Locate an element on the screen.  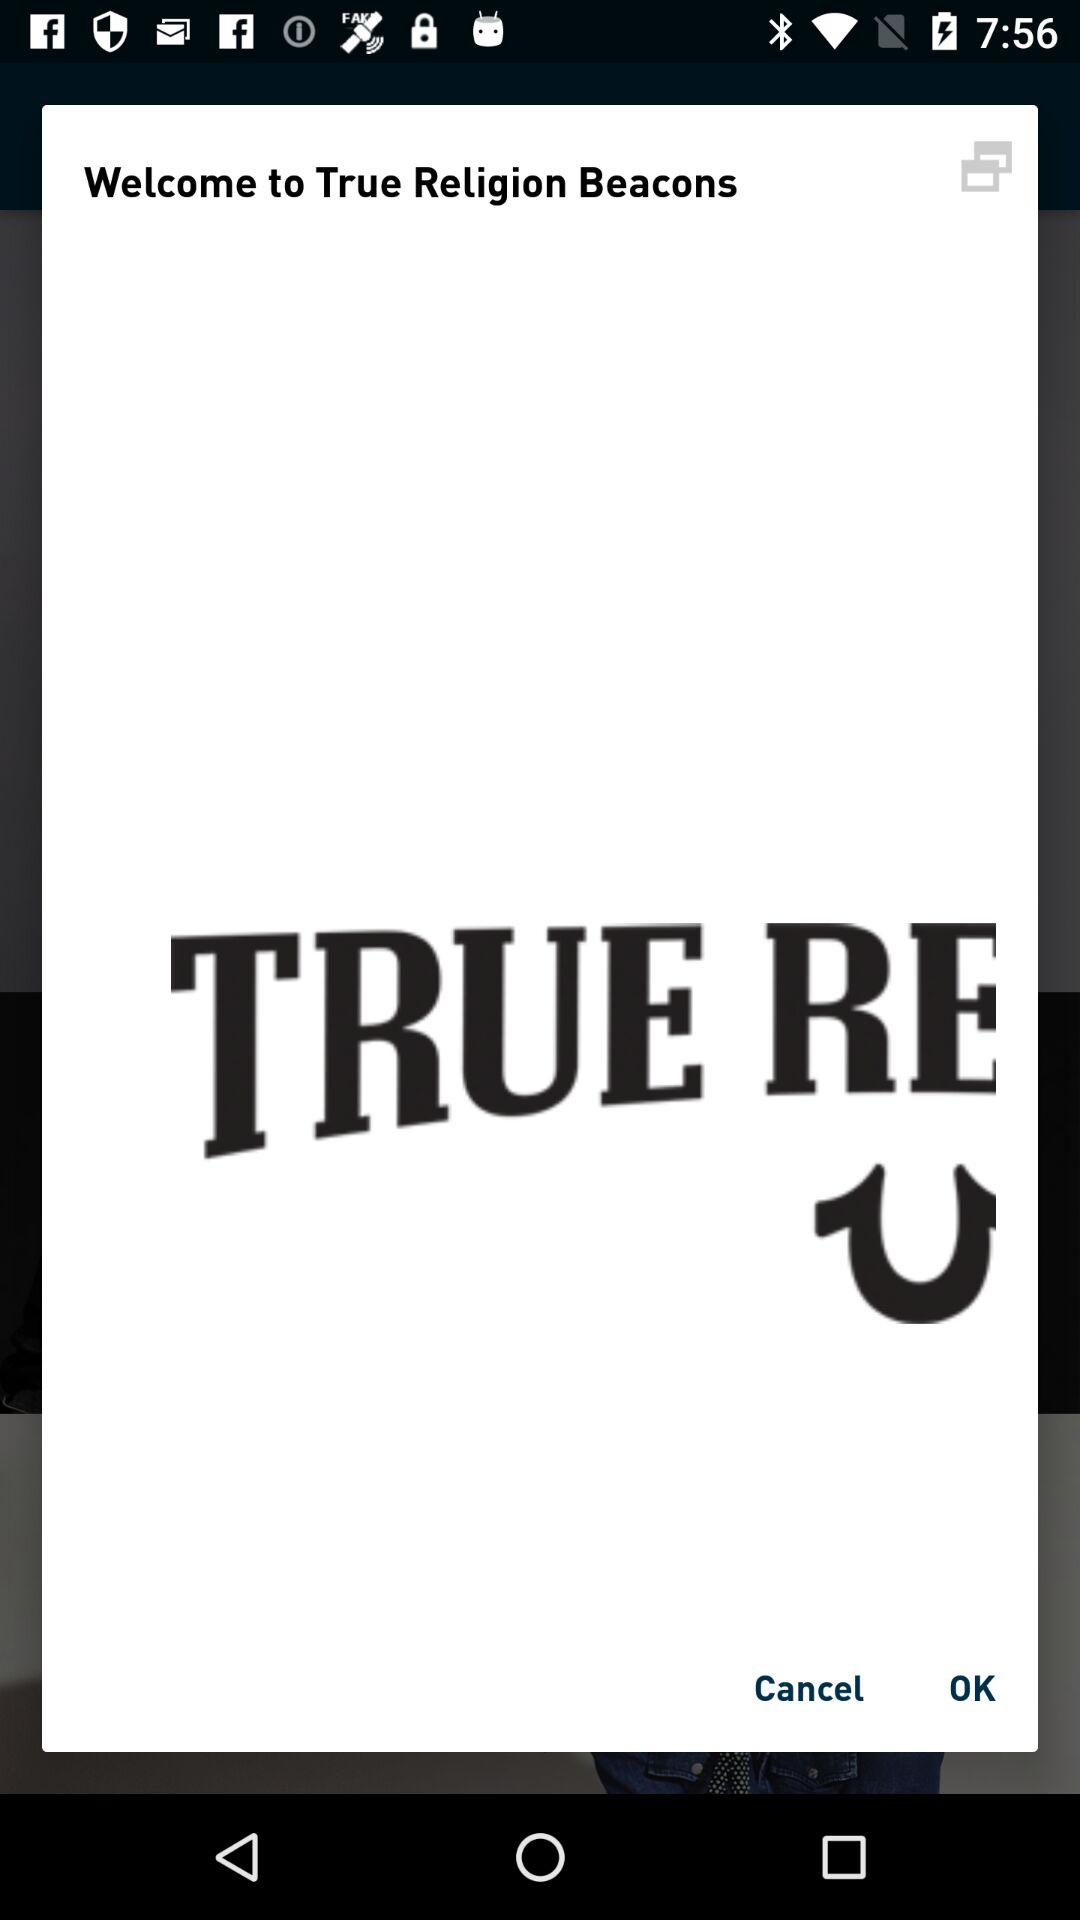
toggle screen is located at coordinates (986, 166).